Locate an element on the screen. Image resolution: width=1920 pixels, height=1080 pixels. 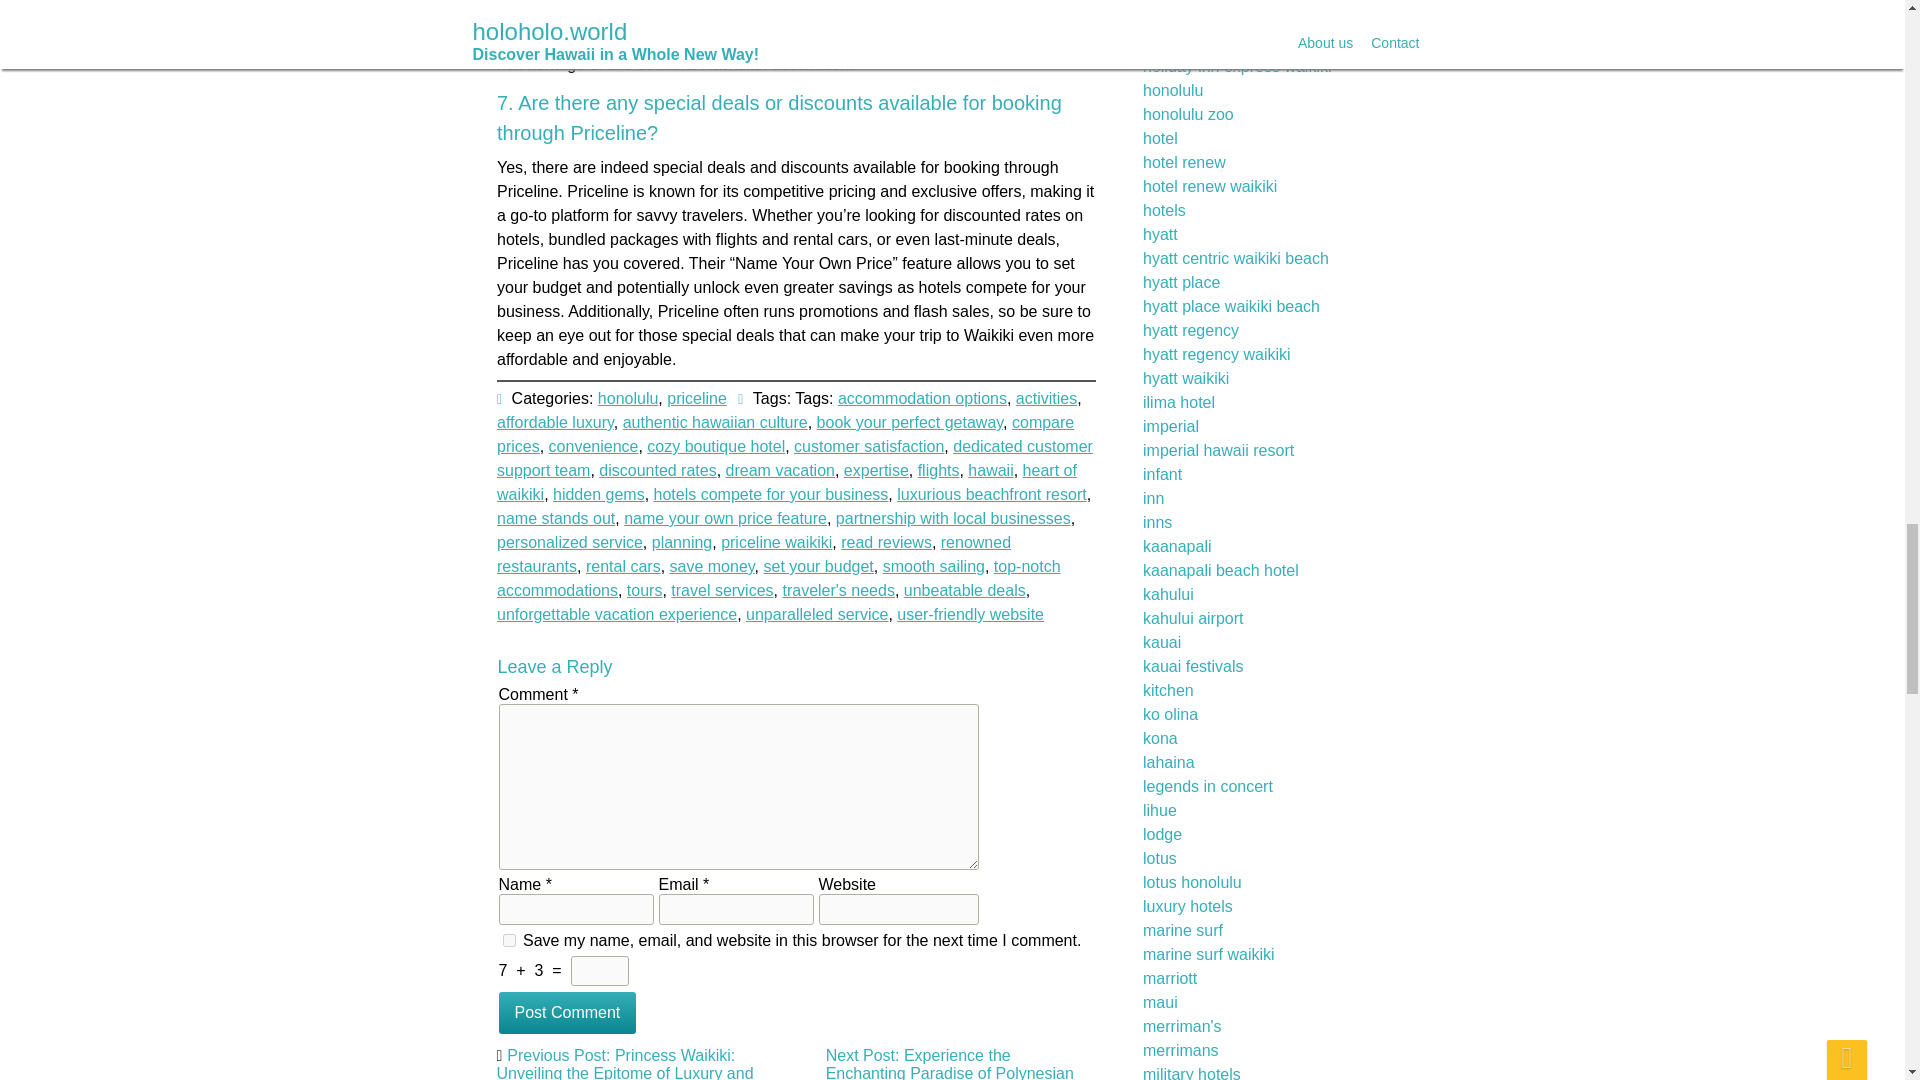
expertise is located at coordinates (874, 406).